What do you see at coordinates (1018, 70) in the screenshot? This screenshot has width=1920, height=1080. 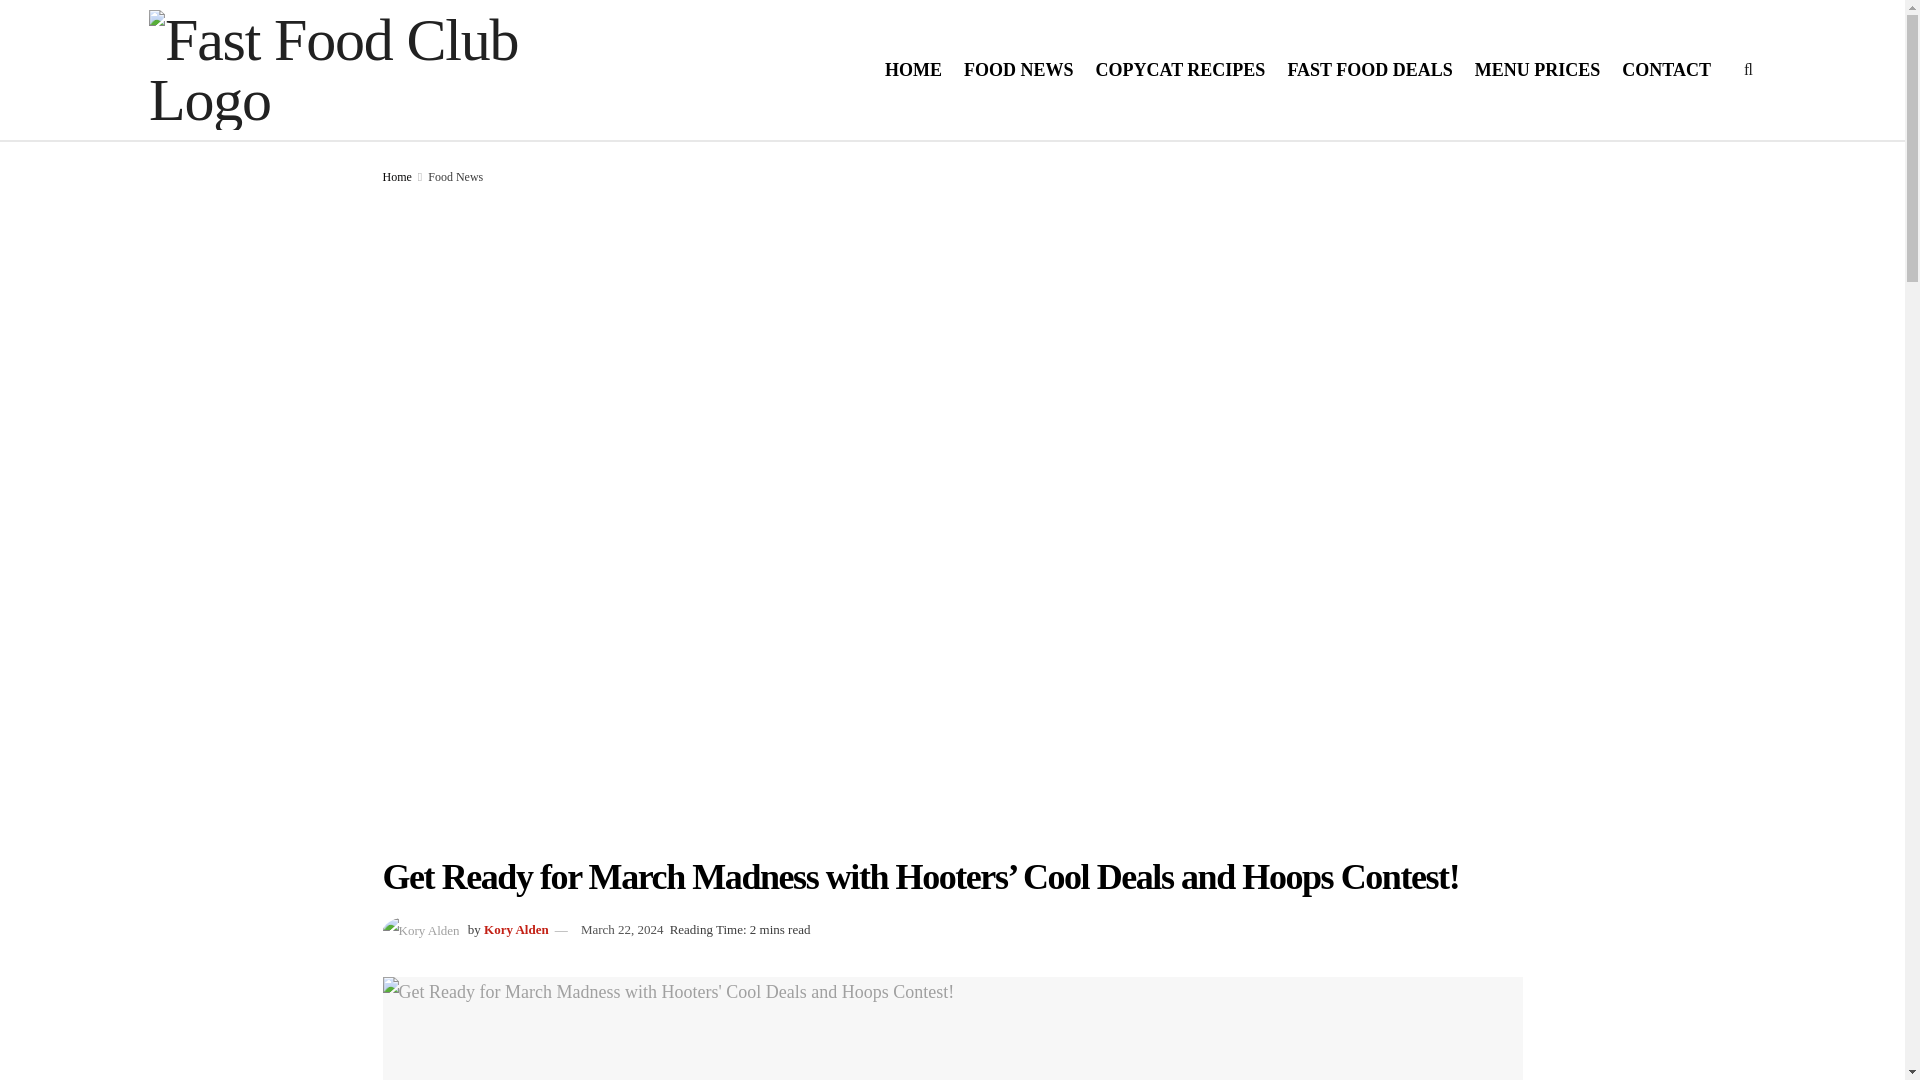 I see `FOOD NEWS` at bounding box center [1018, 70].